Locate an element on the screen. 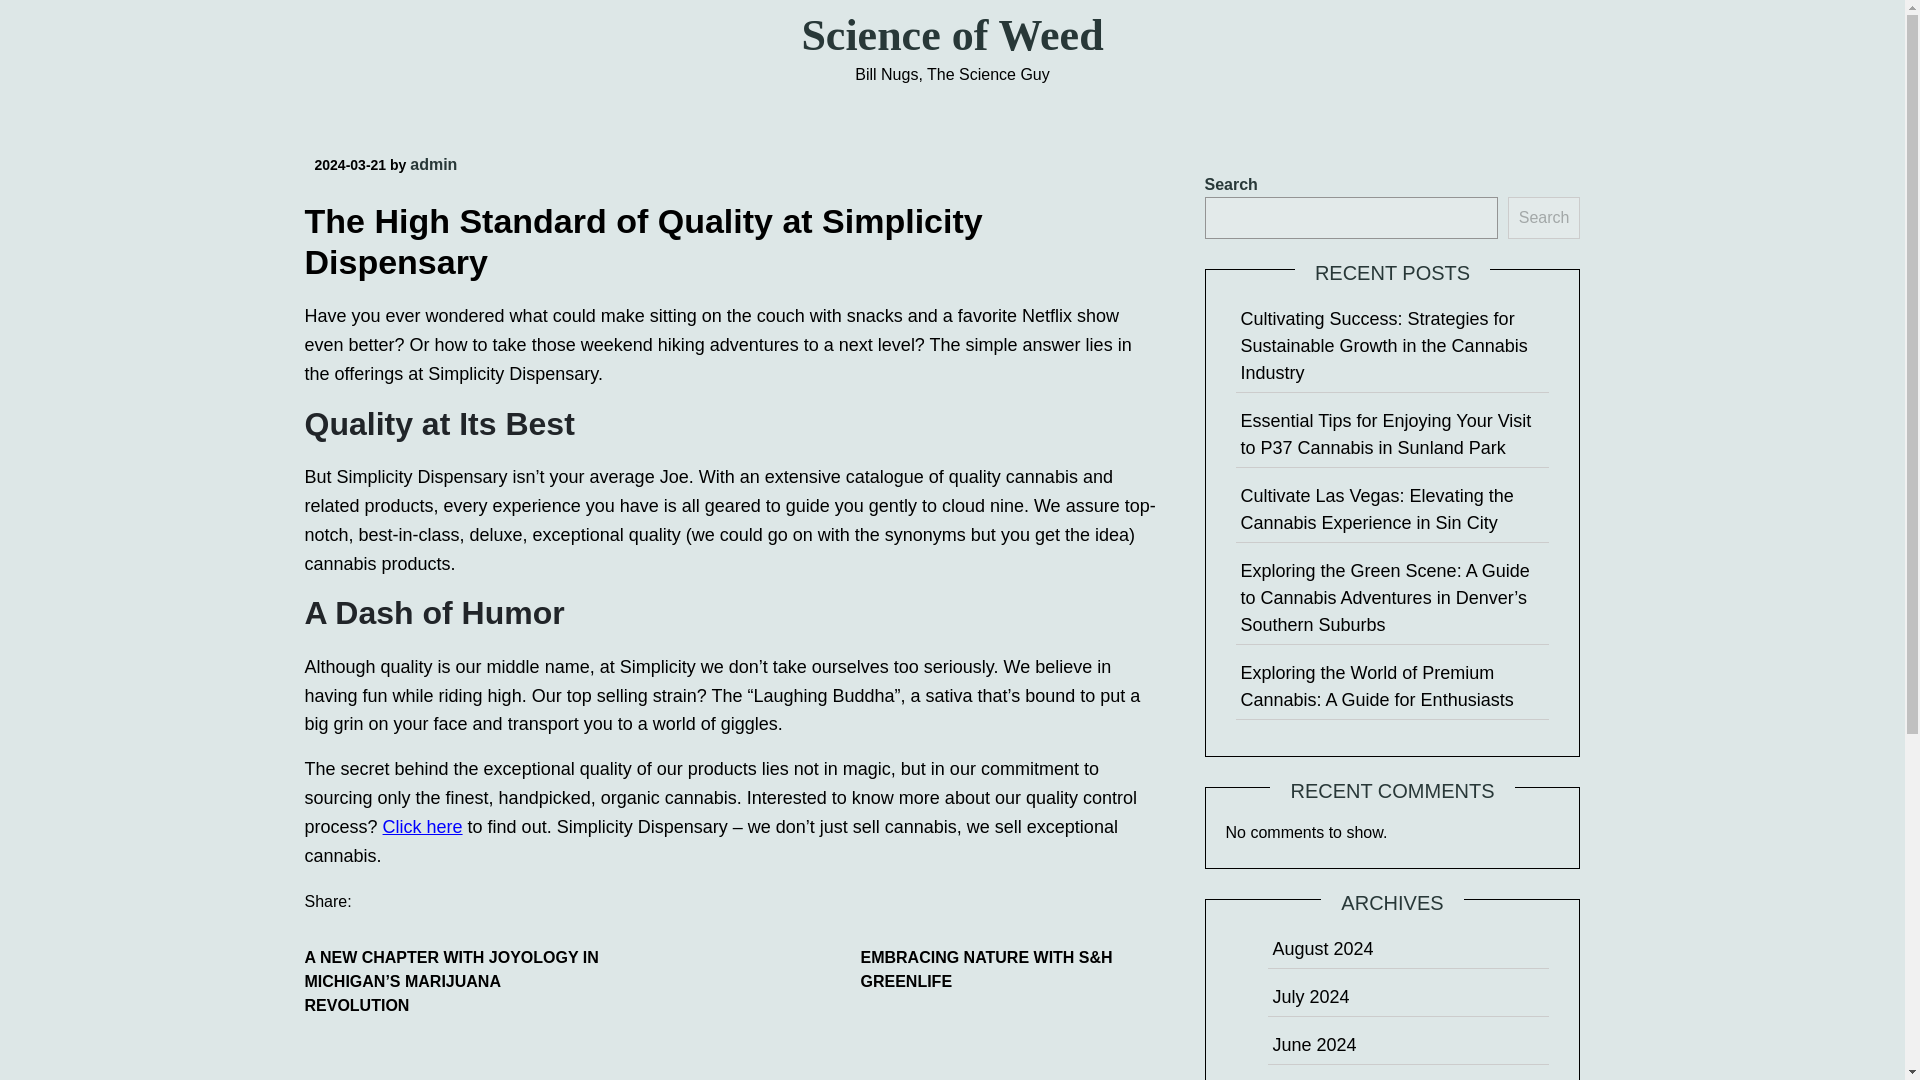 This screenshot has width=1920, height=1080. July 2024 is located at coordinates (1310, 996).